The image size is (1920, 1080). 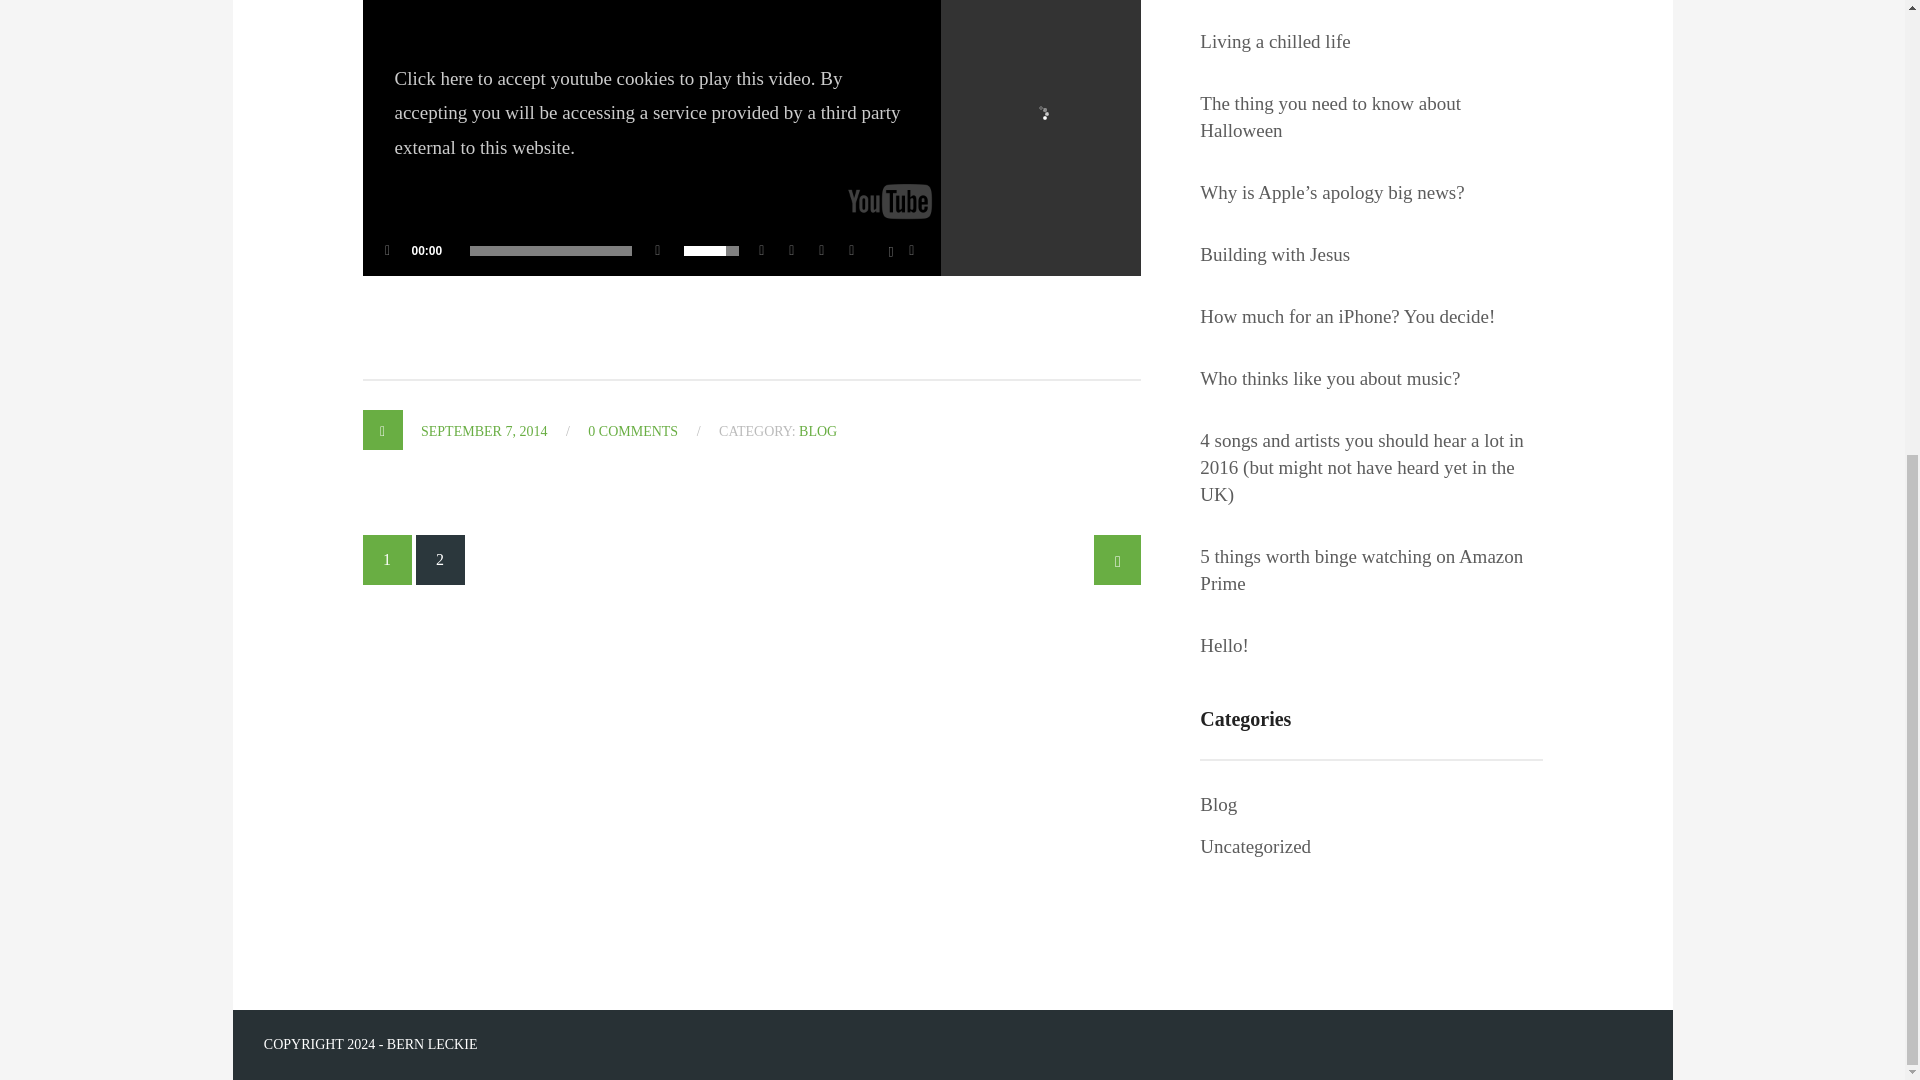 I want to click on Share, so click(x=766, y=250).